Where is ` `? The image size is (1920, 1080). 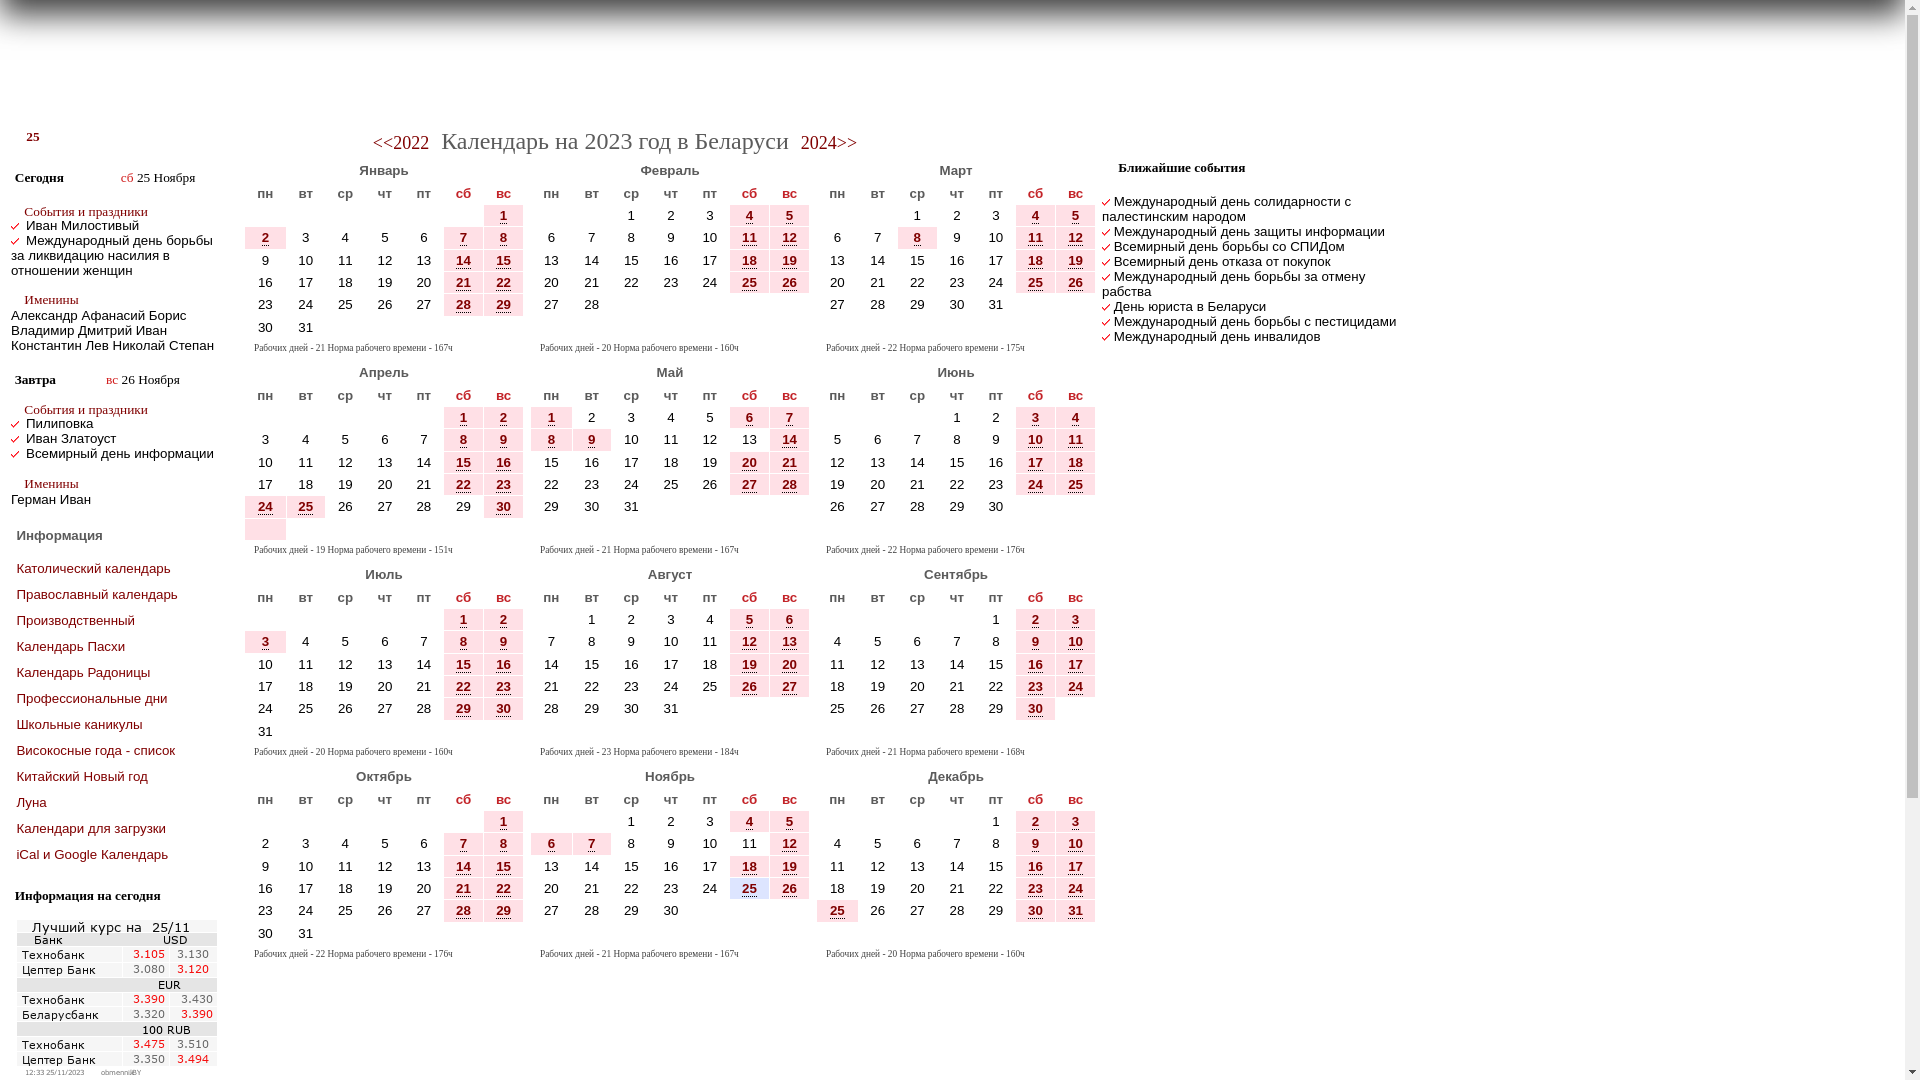
  is located at coordinates (750, 506).